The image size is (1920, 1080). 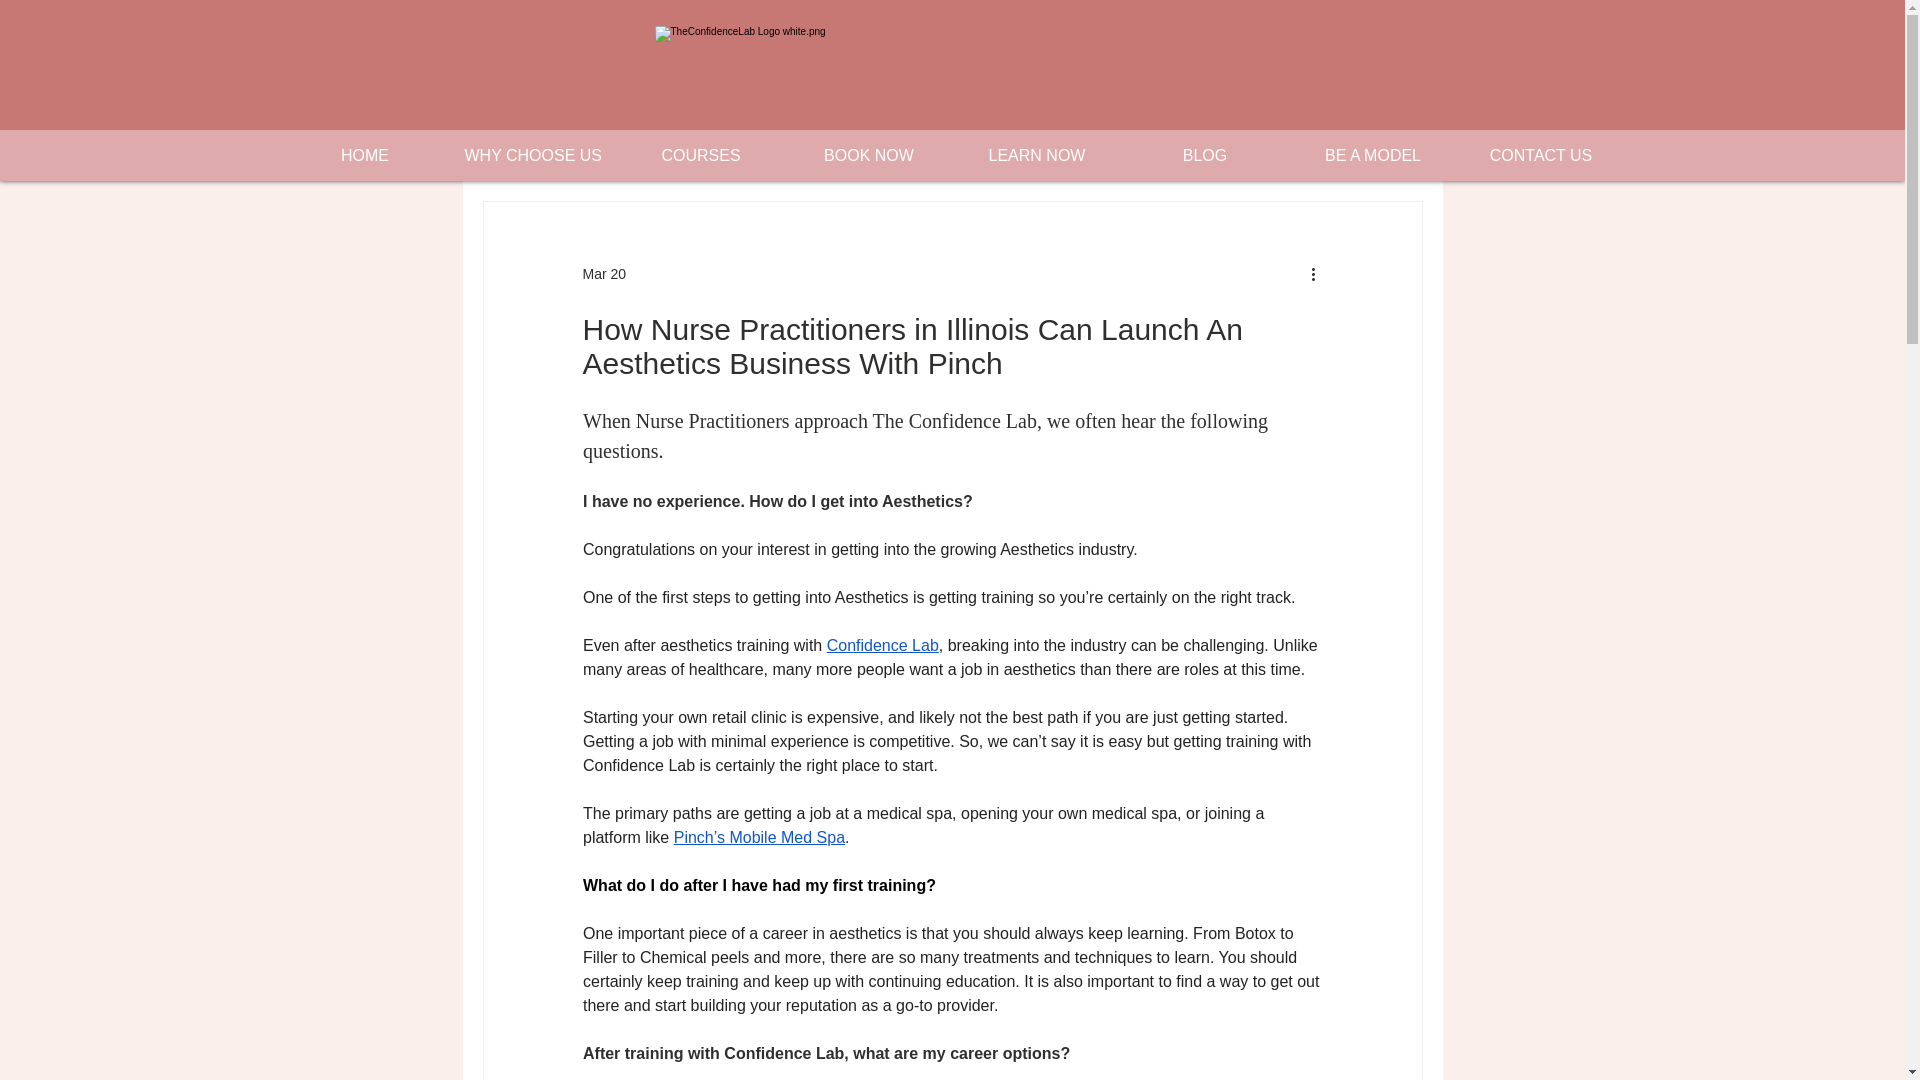 I want to click on BE A MODEL, so click(x=1372, y=155).